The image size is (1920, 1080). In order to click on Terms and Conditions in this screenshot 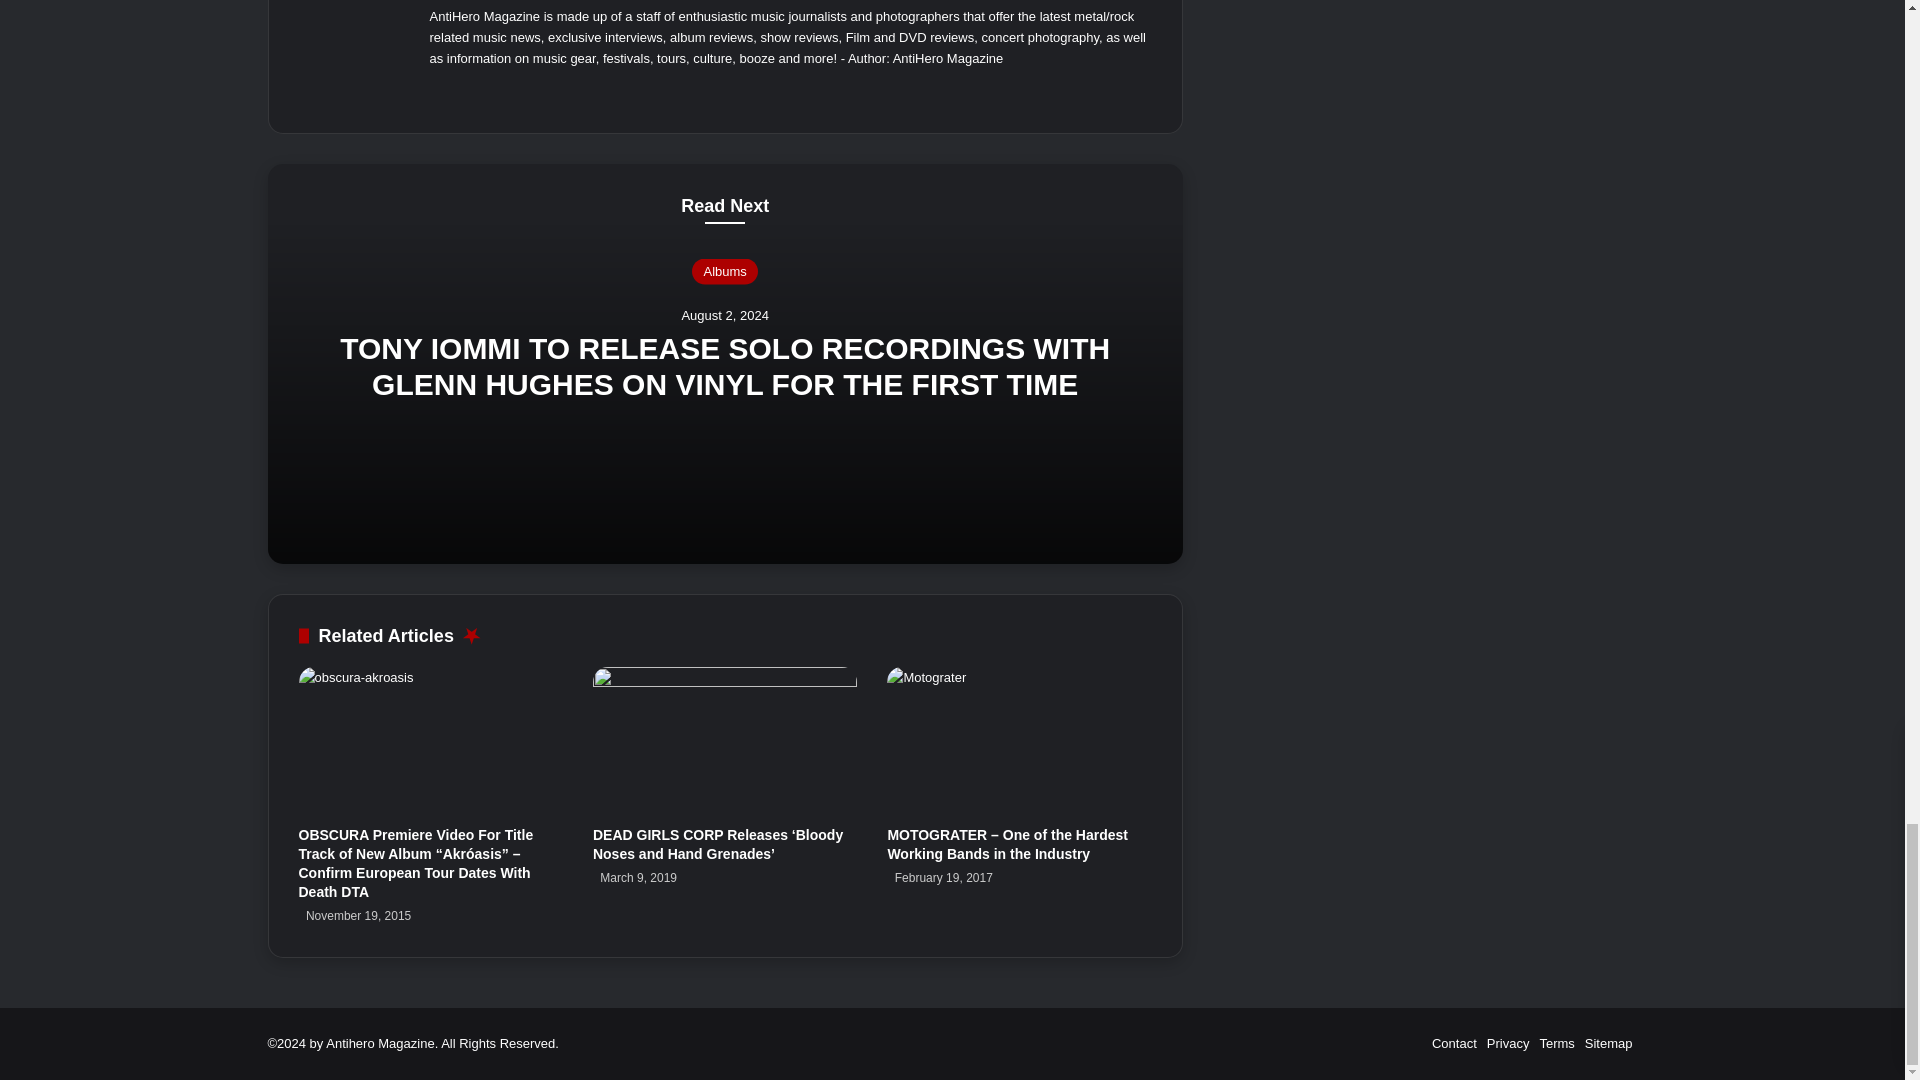, I will do `click(1556, 1042)`.